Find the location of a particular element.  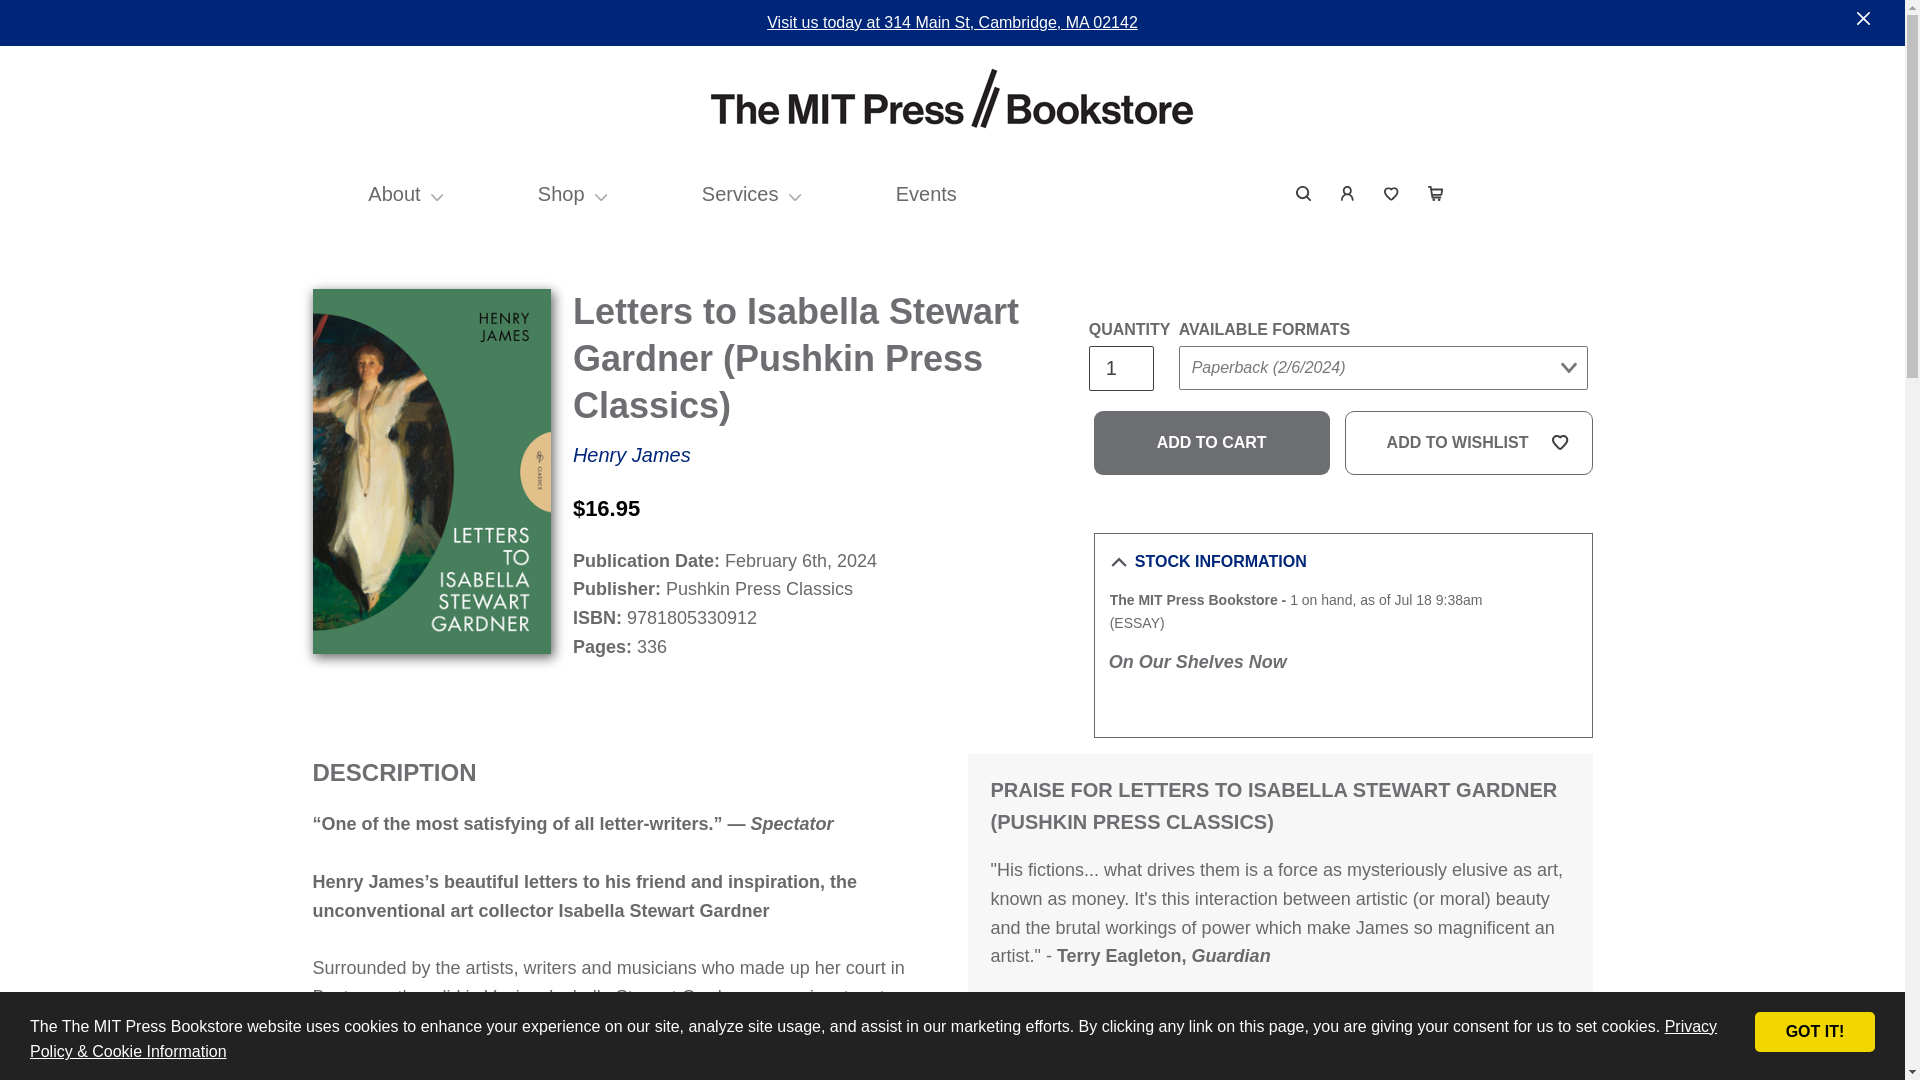

Henry James is located at coordinates (632, 454).